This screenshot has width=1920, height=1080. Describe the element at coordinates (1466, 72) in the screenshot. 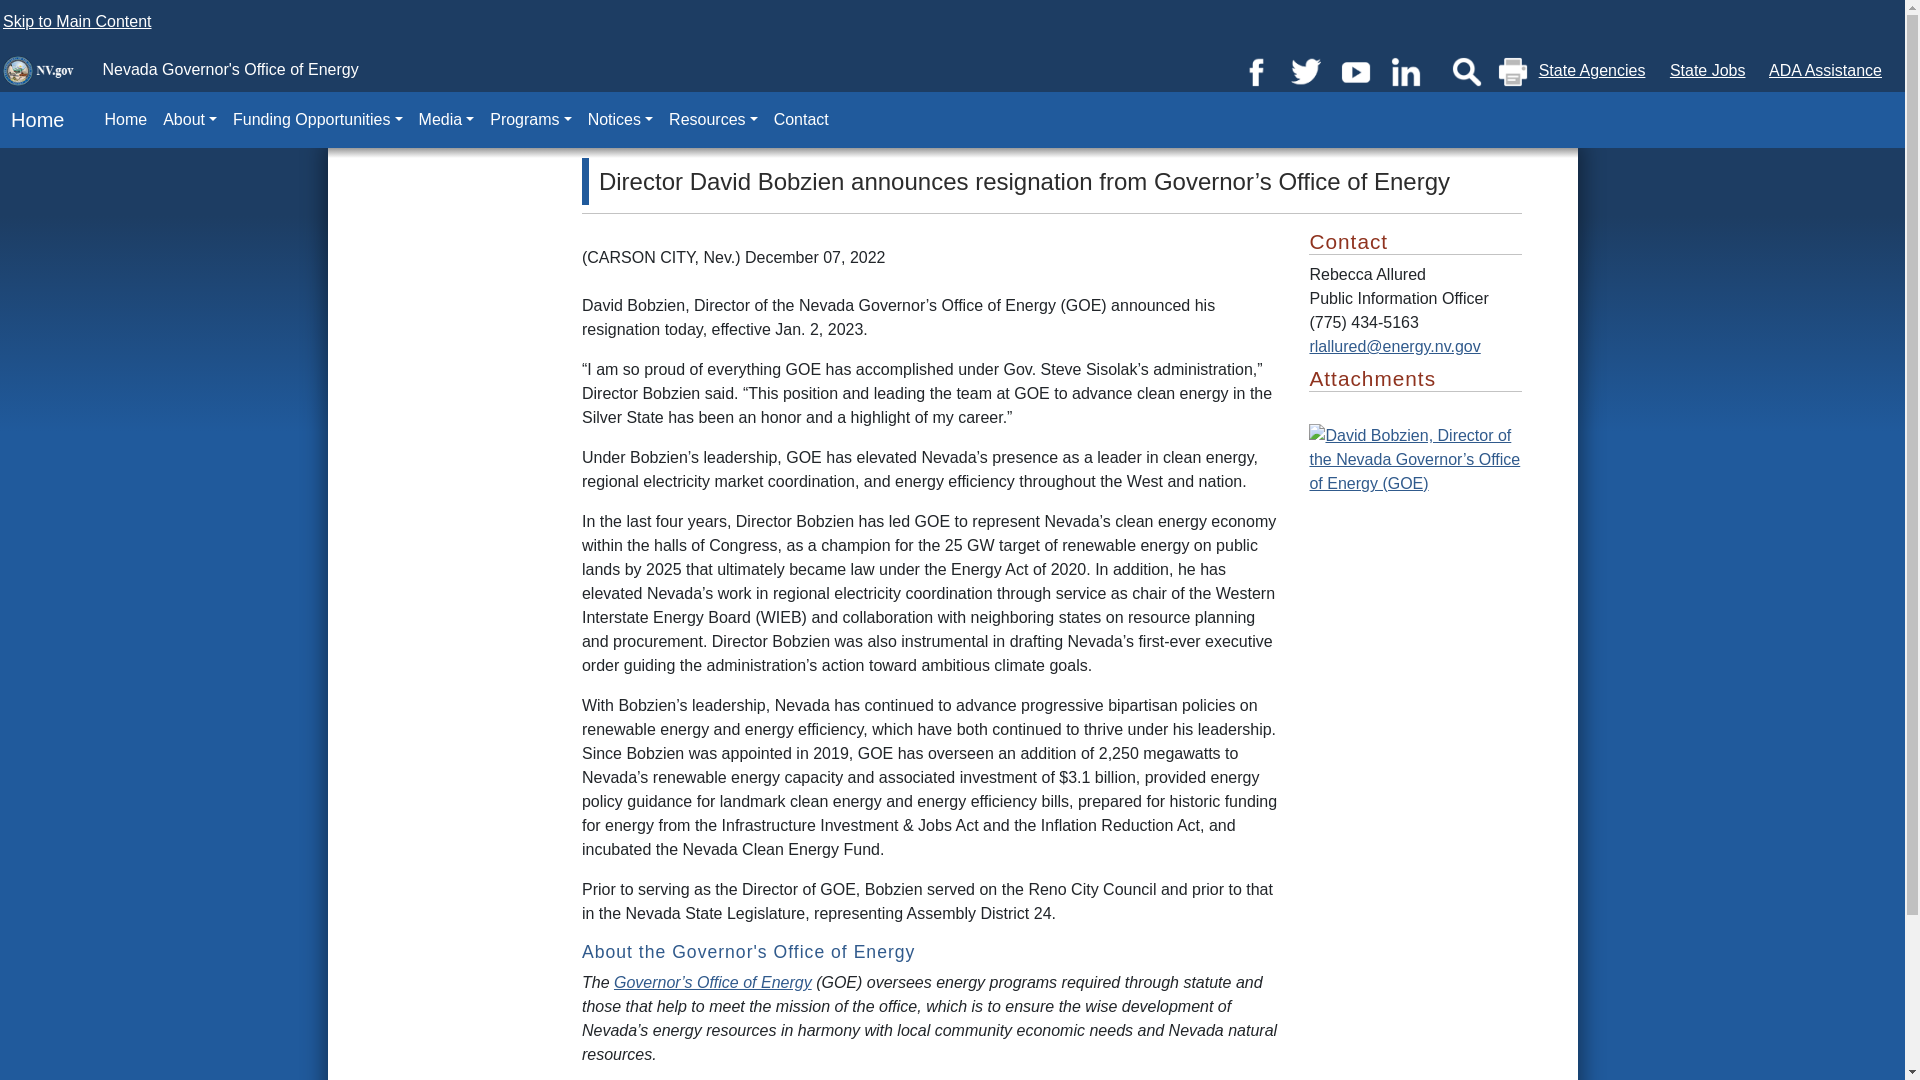

I see `Search` at that location.